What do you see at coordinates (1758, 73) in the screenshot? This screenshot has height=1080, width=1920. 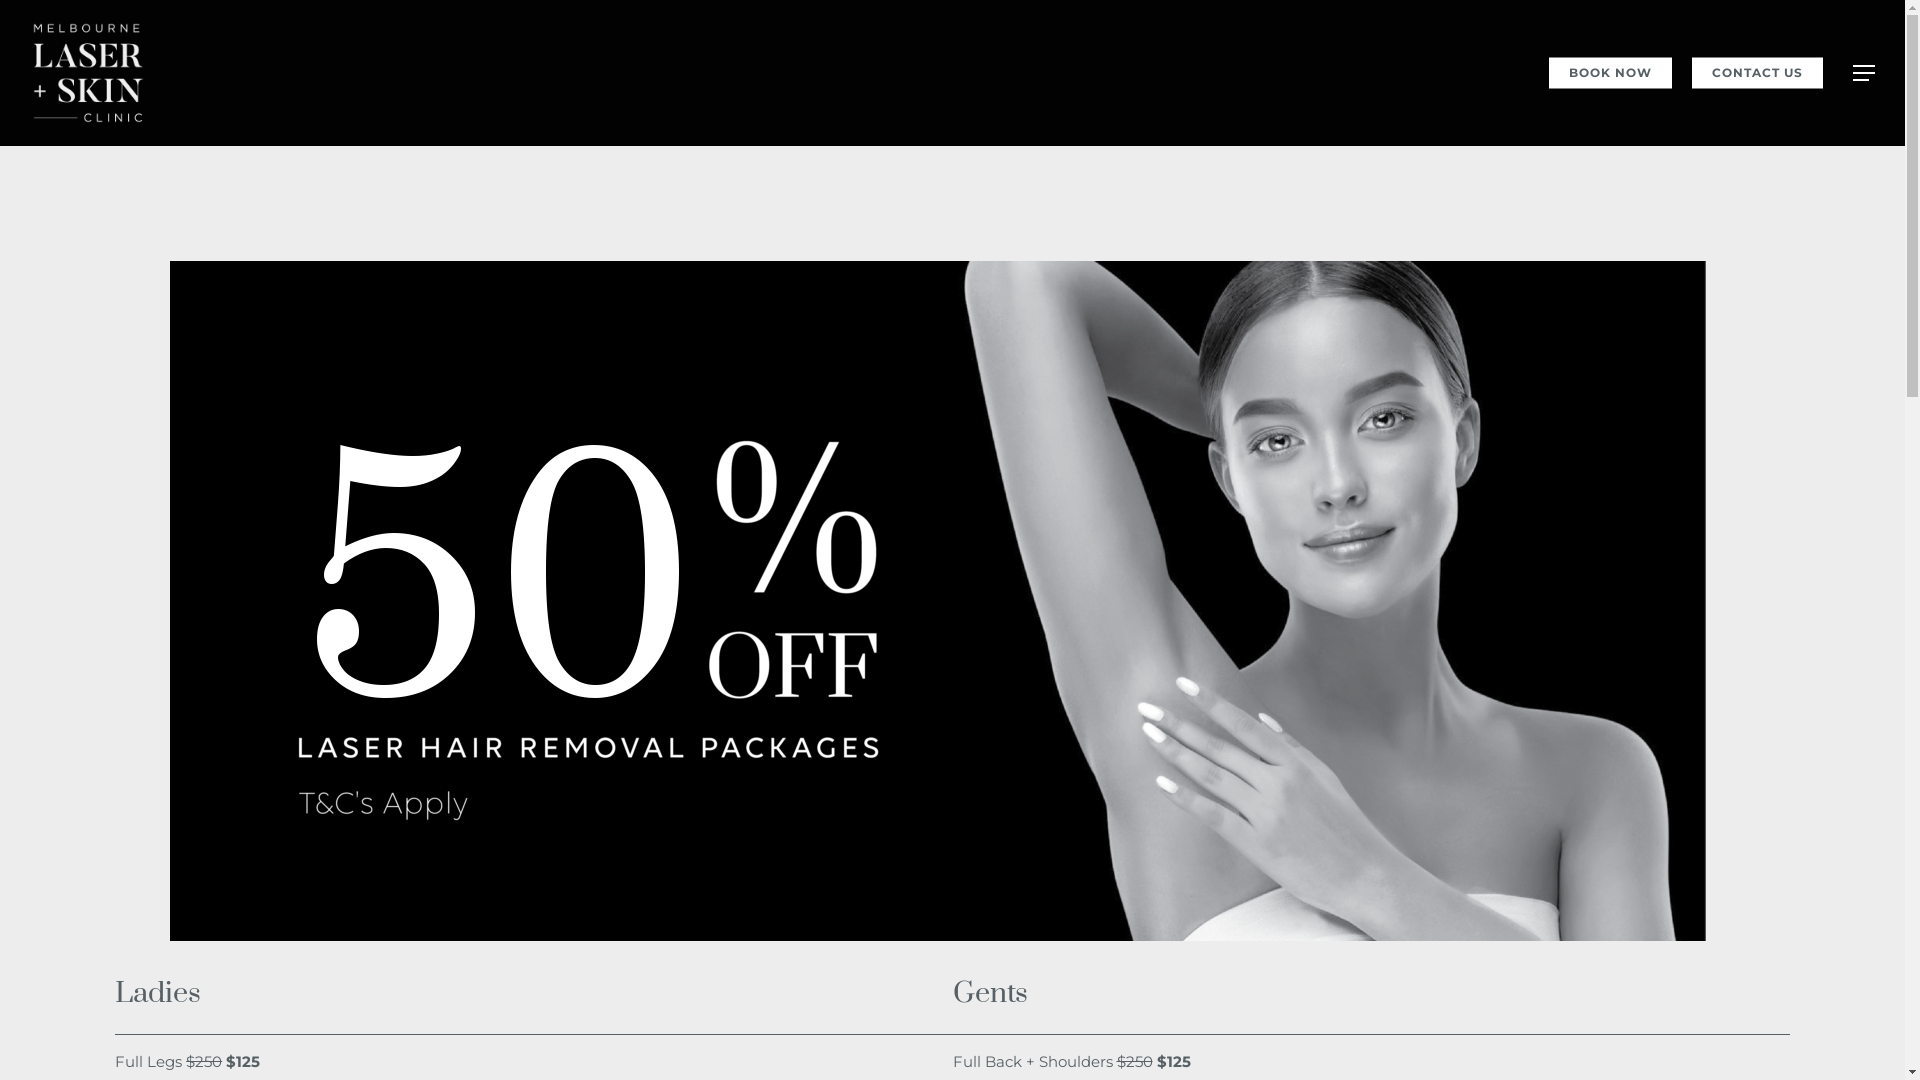 I see `CONTACT US` at bounding box center [1758, 73].